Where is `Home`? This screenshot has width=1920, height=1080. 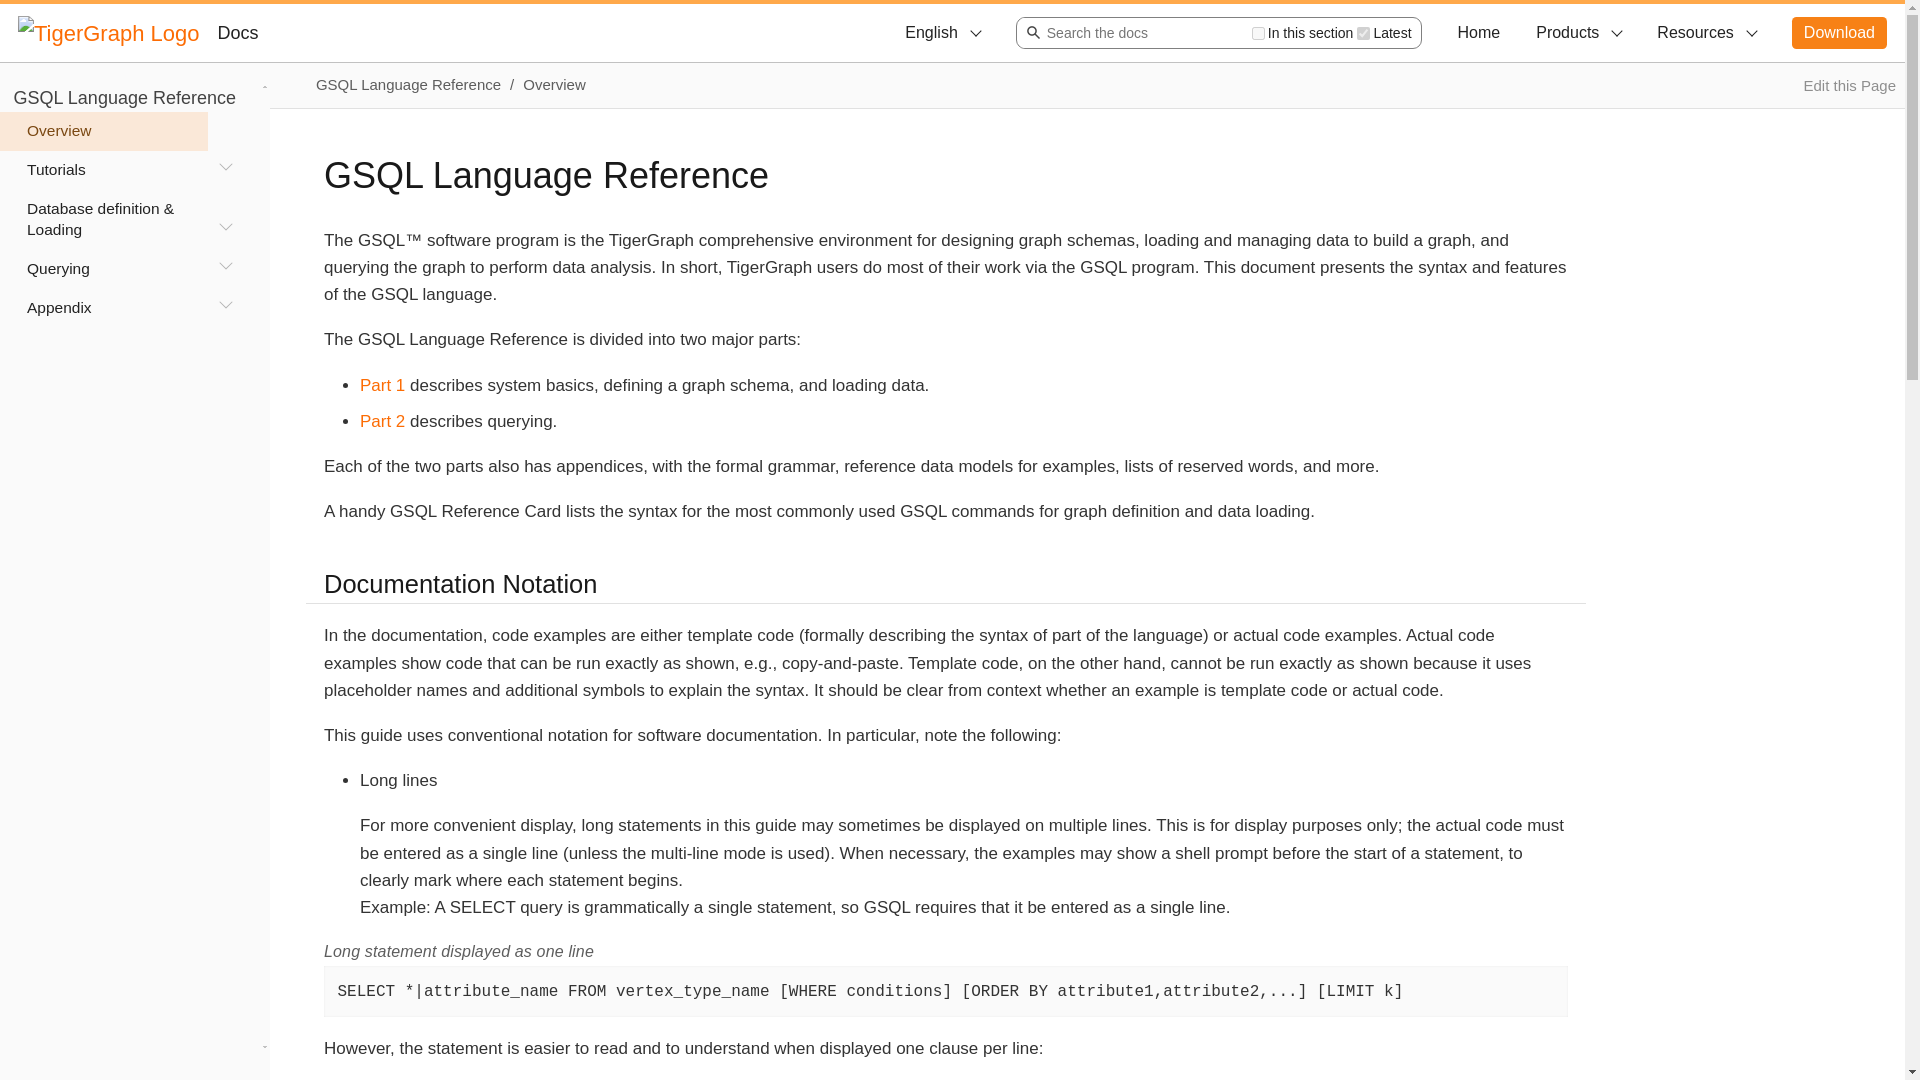 Home is located at coordinates (1479, 32).